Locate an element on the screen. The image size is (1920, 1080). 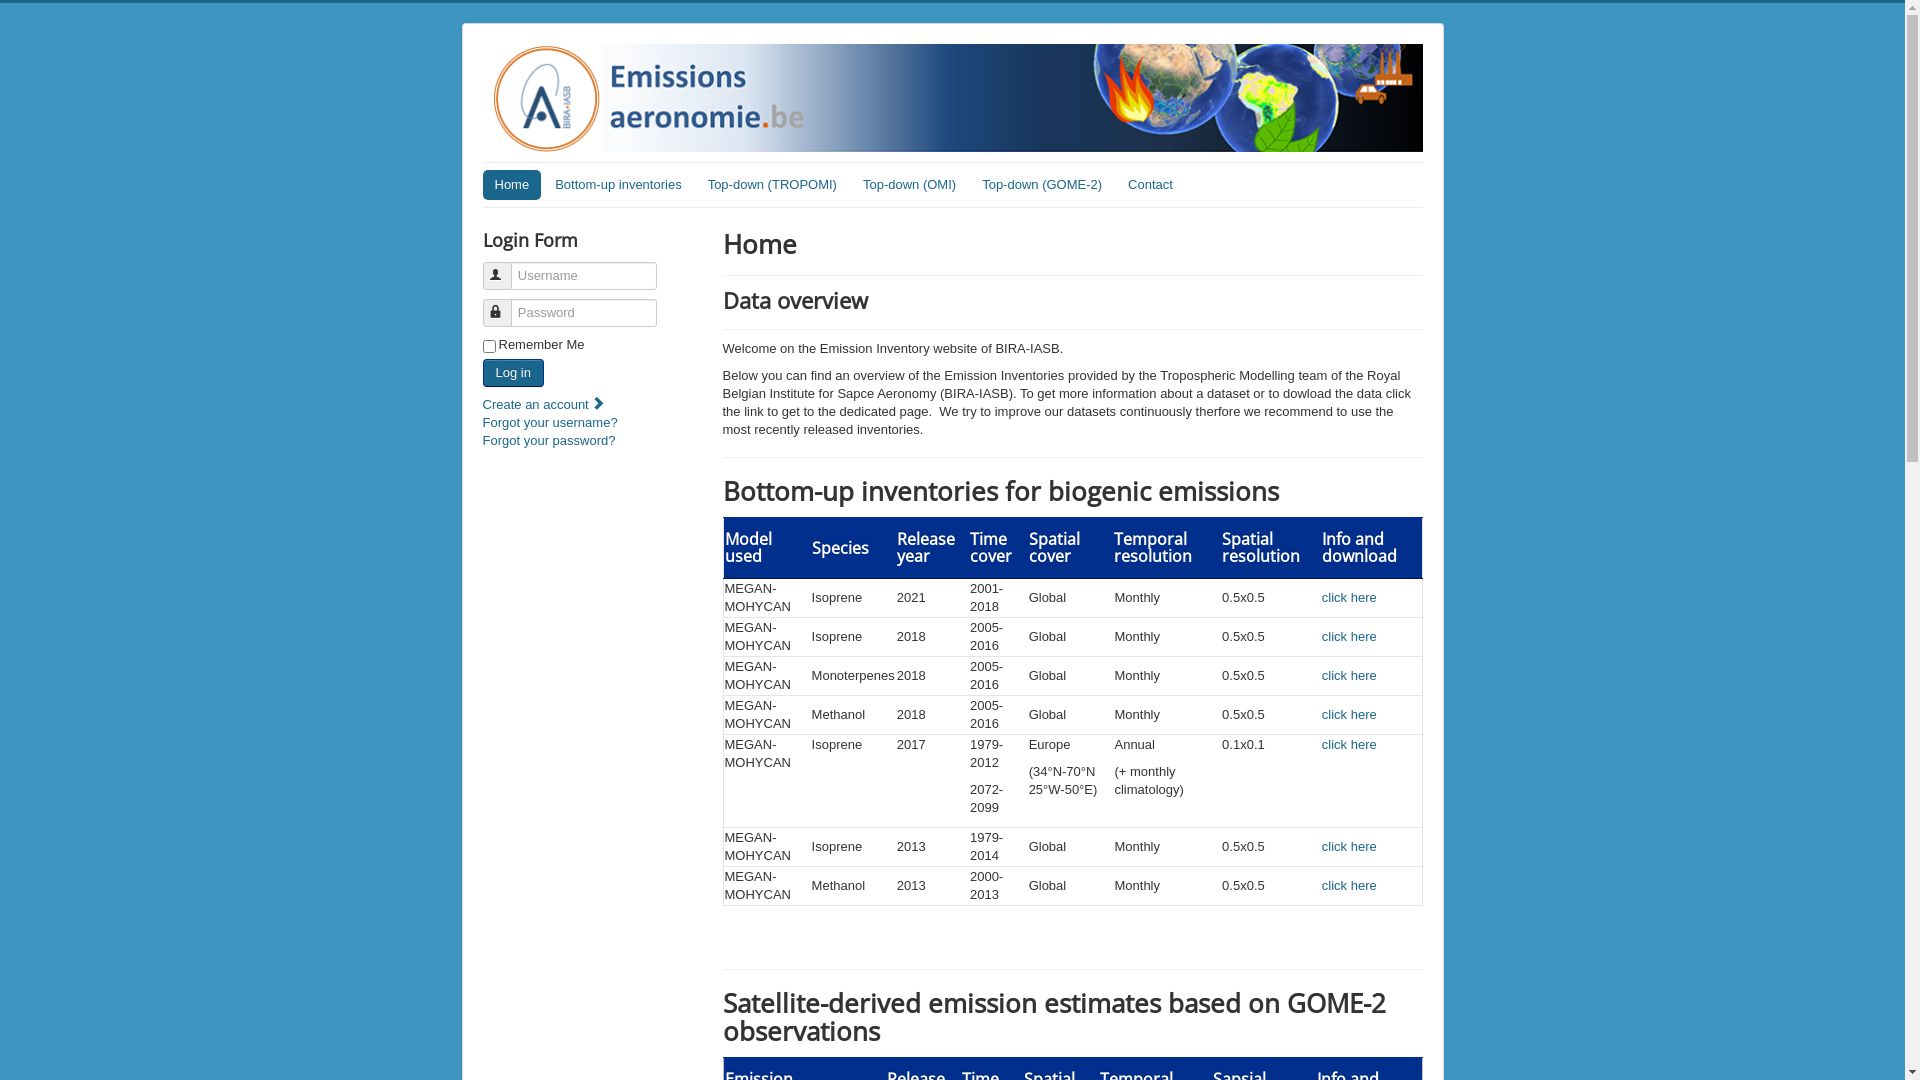
click here is located at coordinates (1350, 636).